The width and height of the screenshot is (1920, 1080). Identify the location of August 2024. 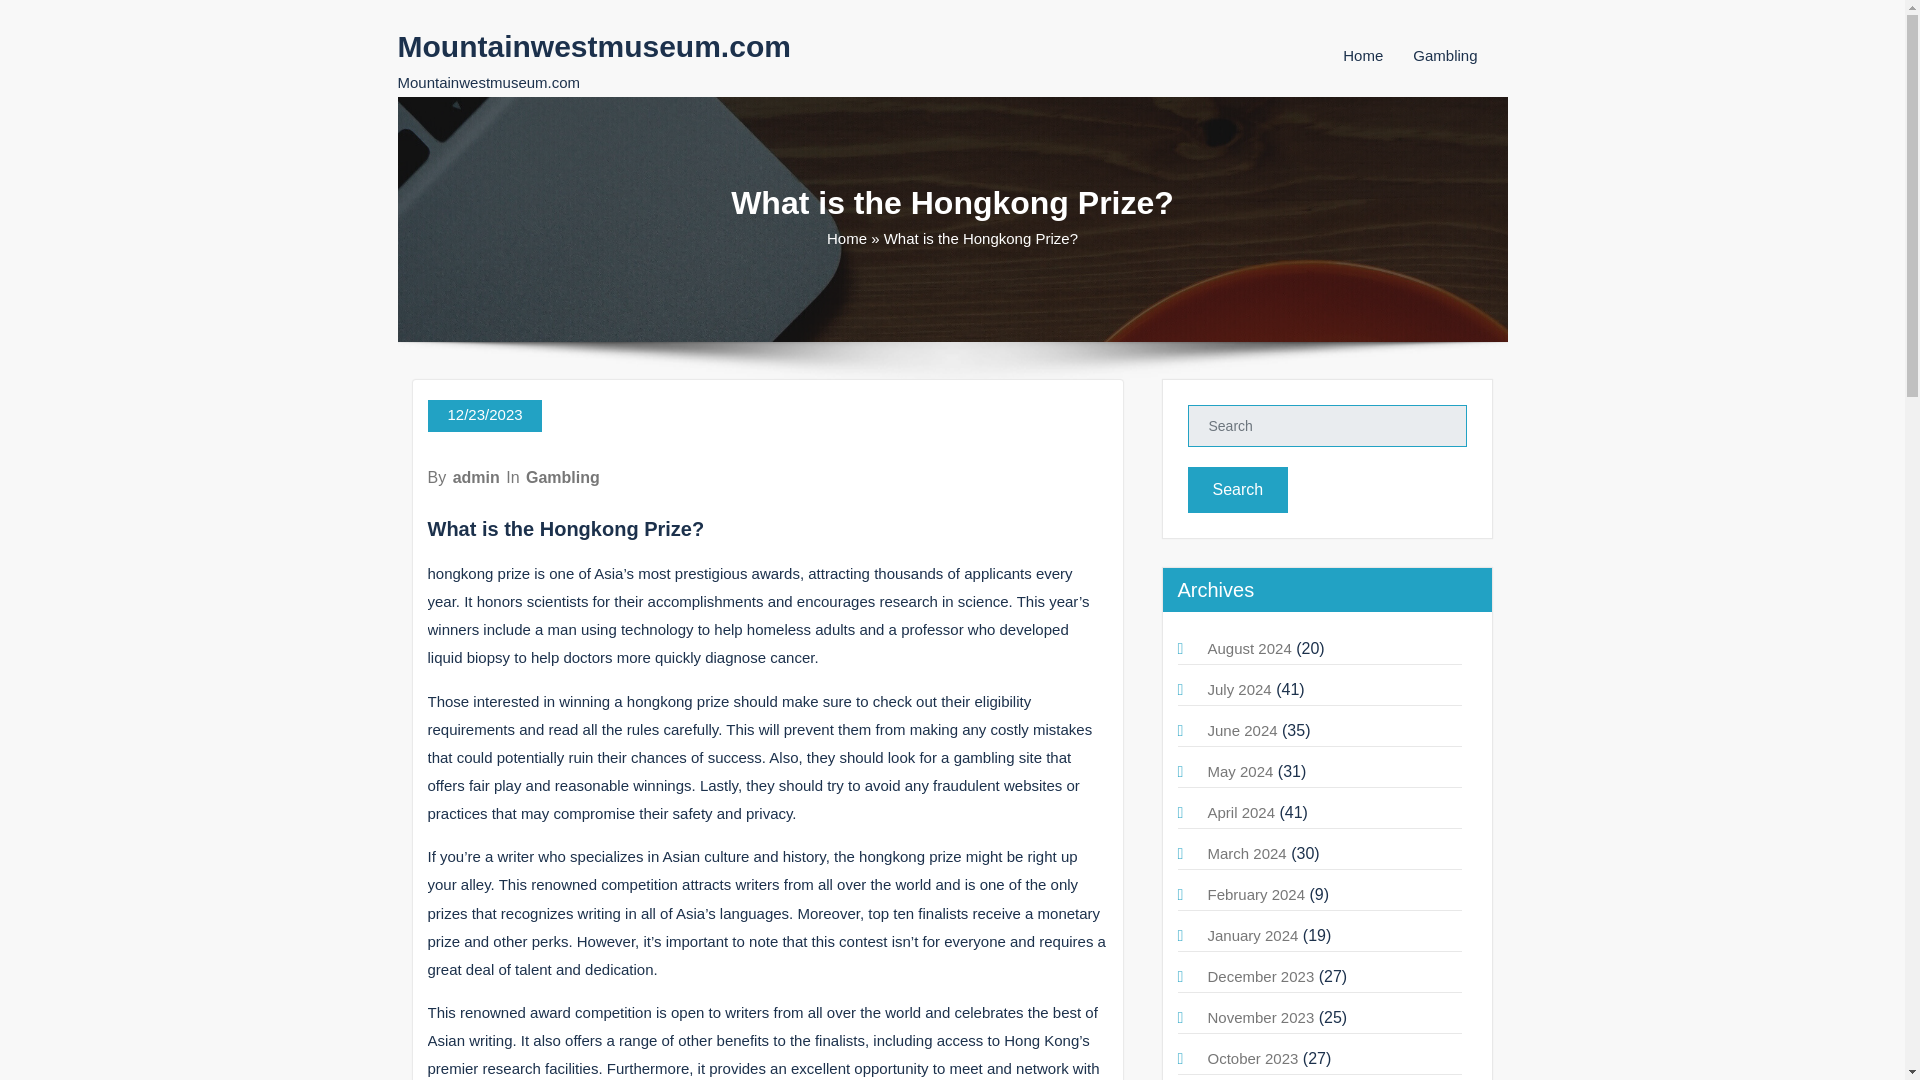
(1250, 648).